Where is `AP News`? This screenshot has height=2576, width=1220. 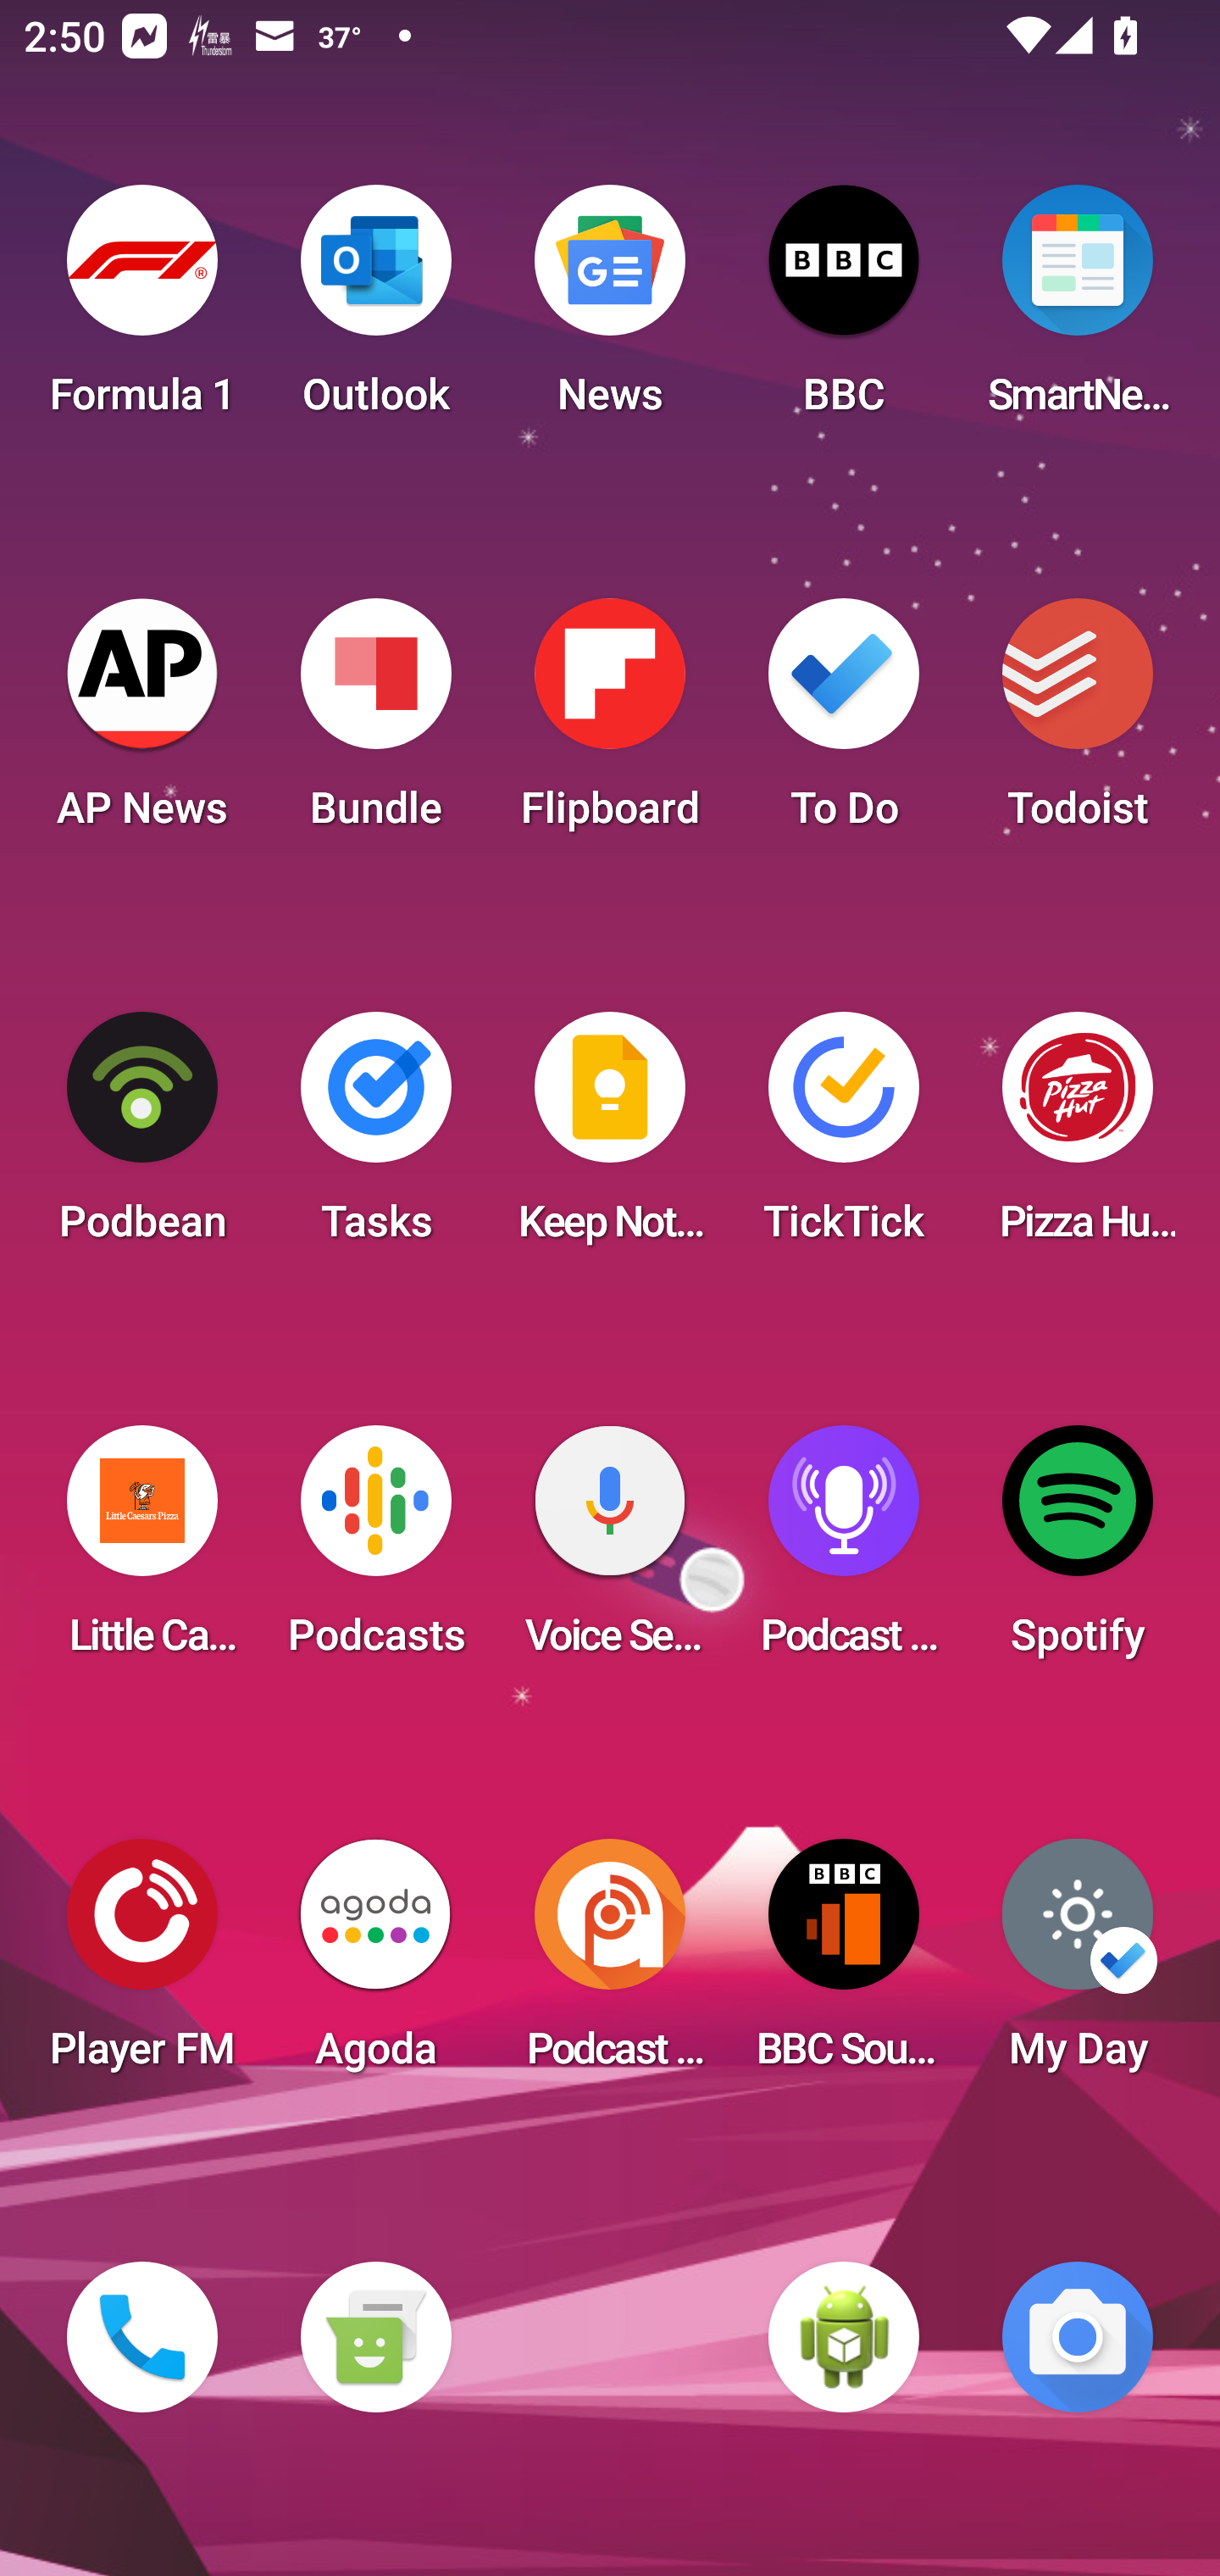 AP News is located at coordinates (142, 724).